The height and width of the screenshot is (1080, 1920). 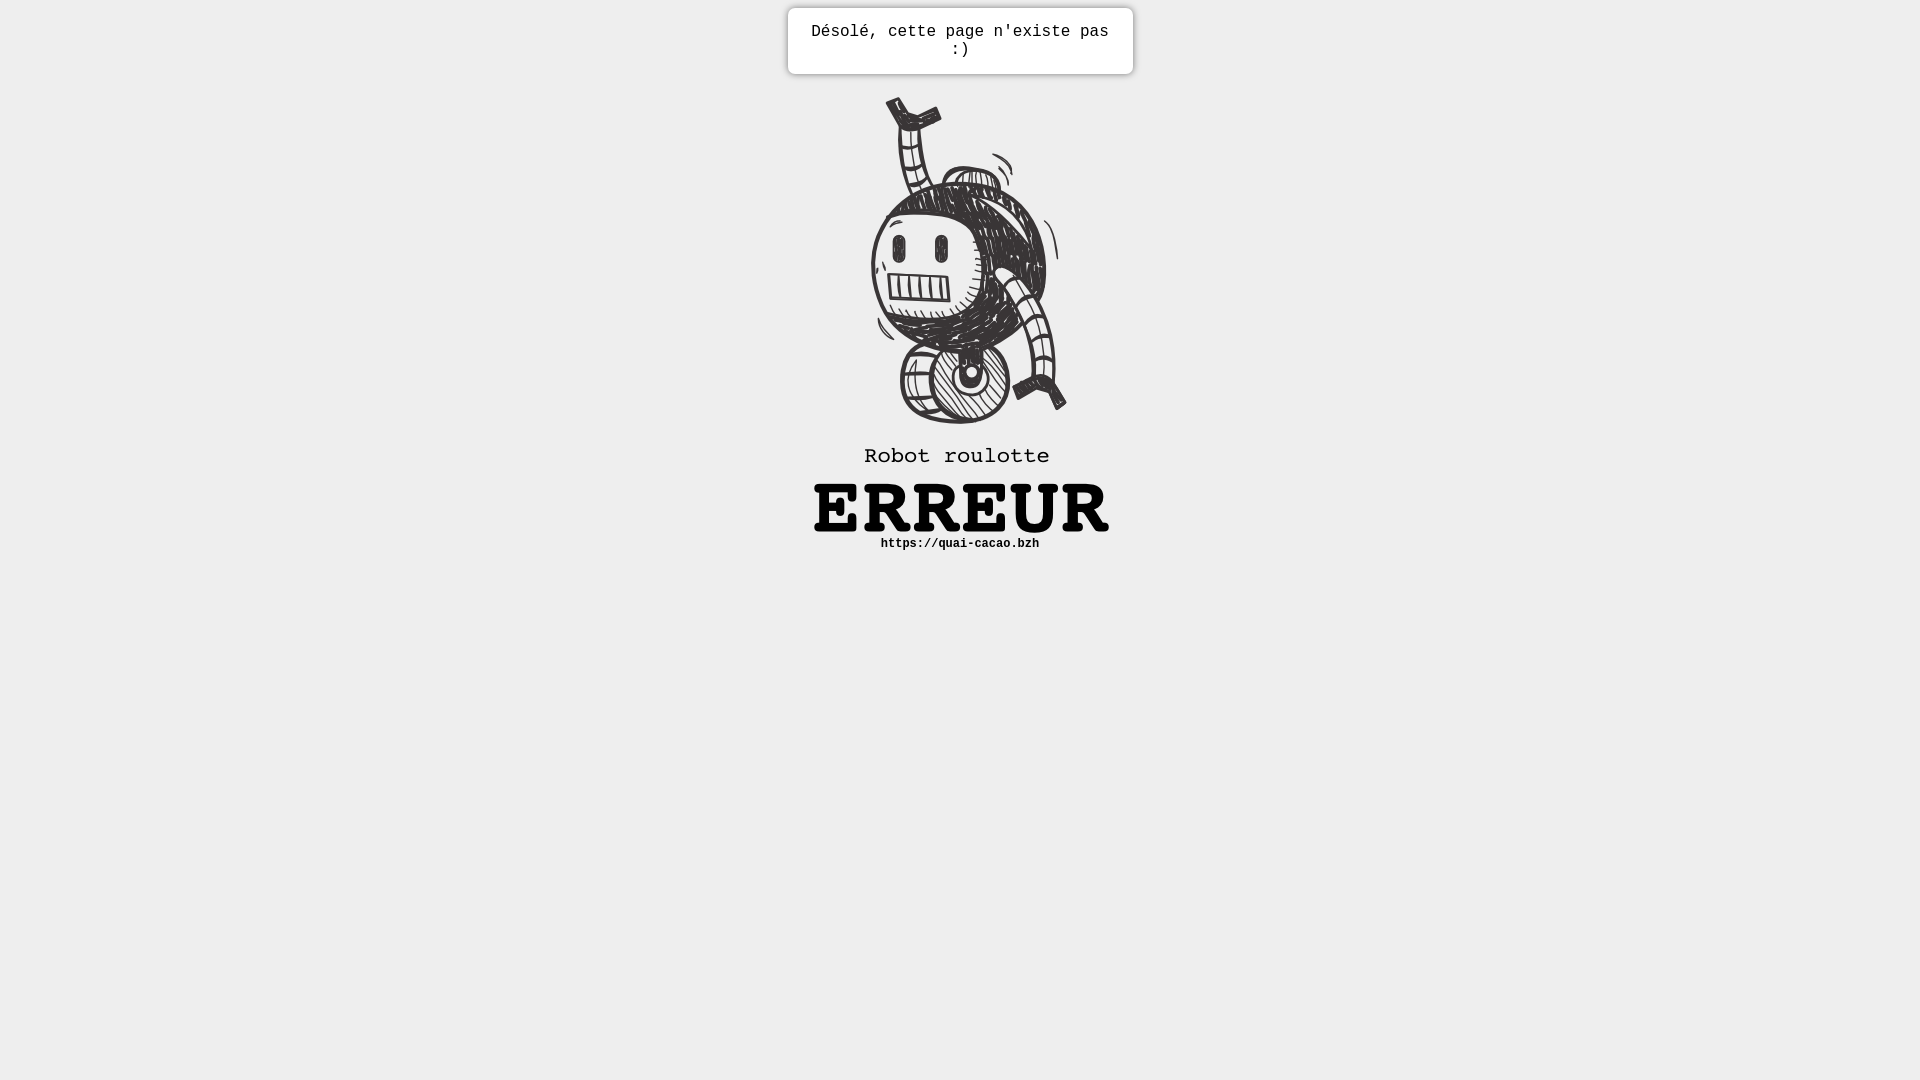 I want to click on Erreur robot, so click(x=960, y=306).